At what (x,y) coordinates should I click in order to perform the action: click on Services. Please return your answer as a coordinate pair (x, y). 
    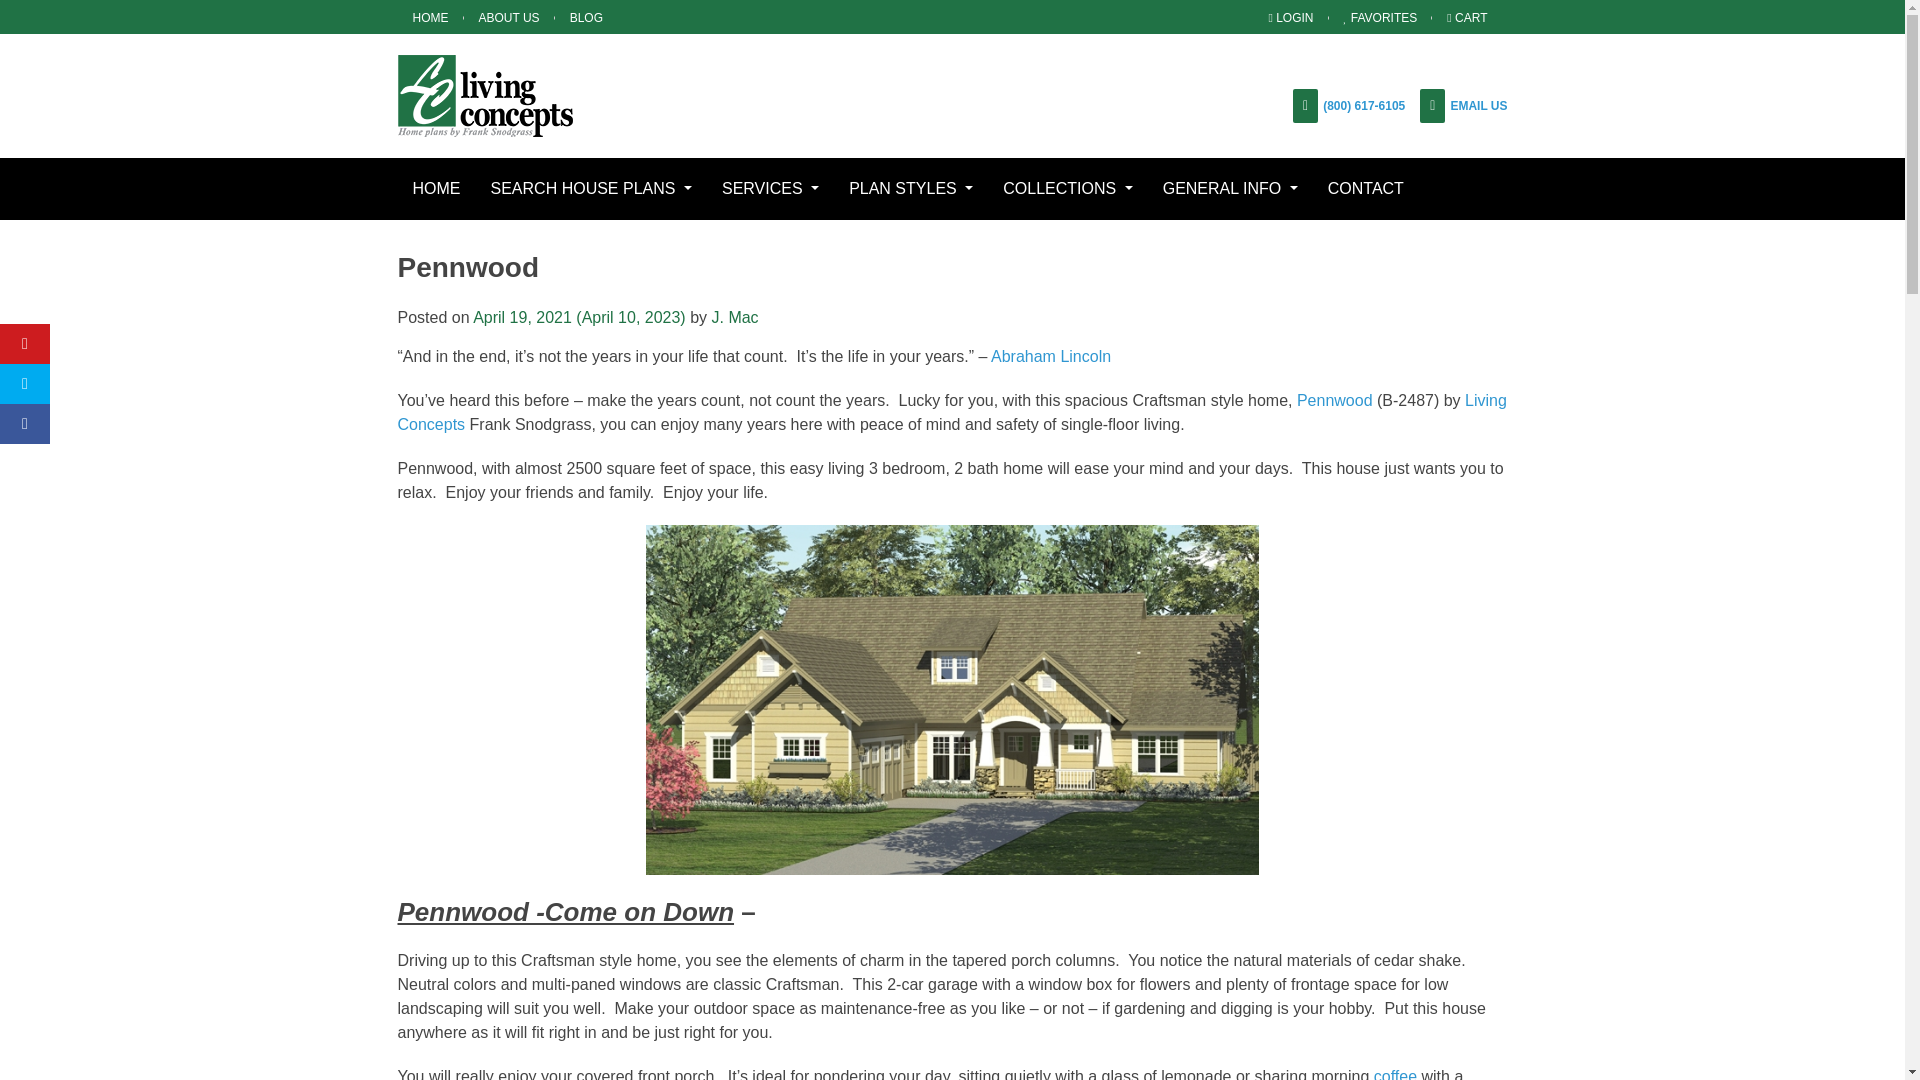
    Looking at the image, I should click on (770, 188).